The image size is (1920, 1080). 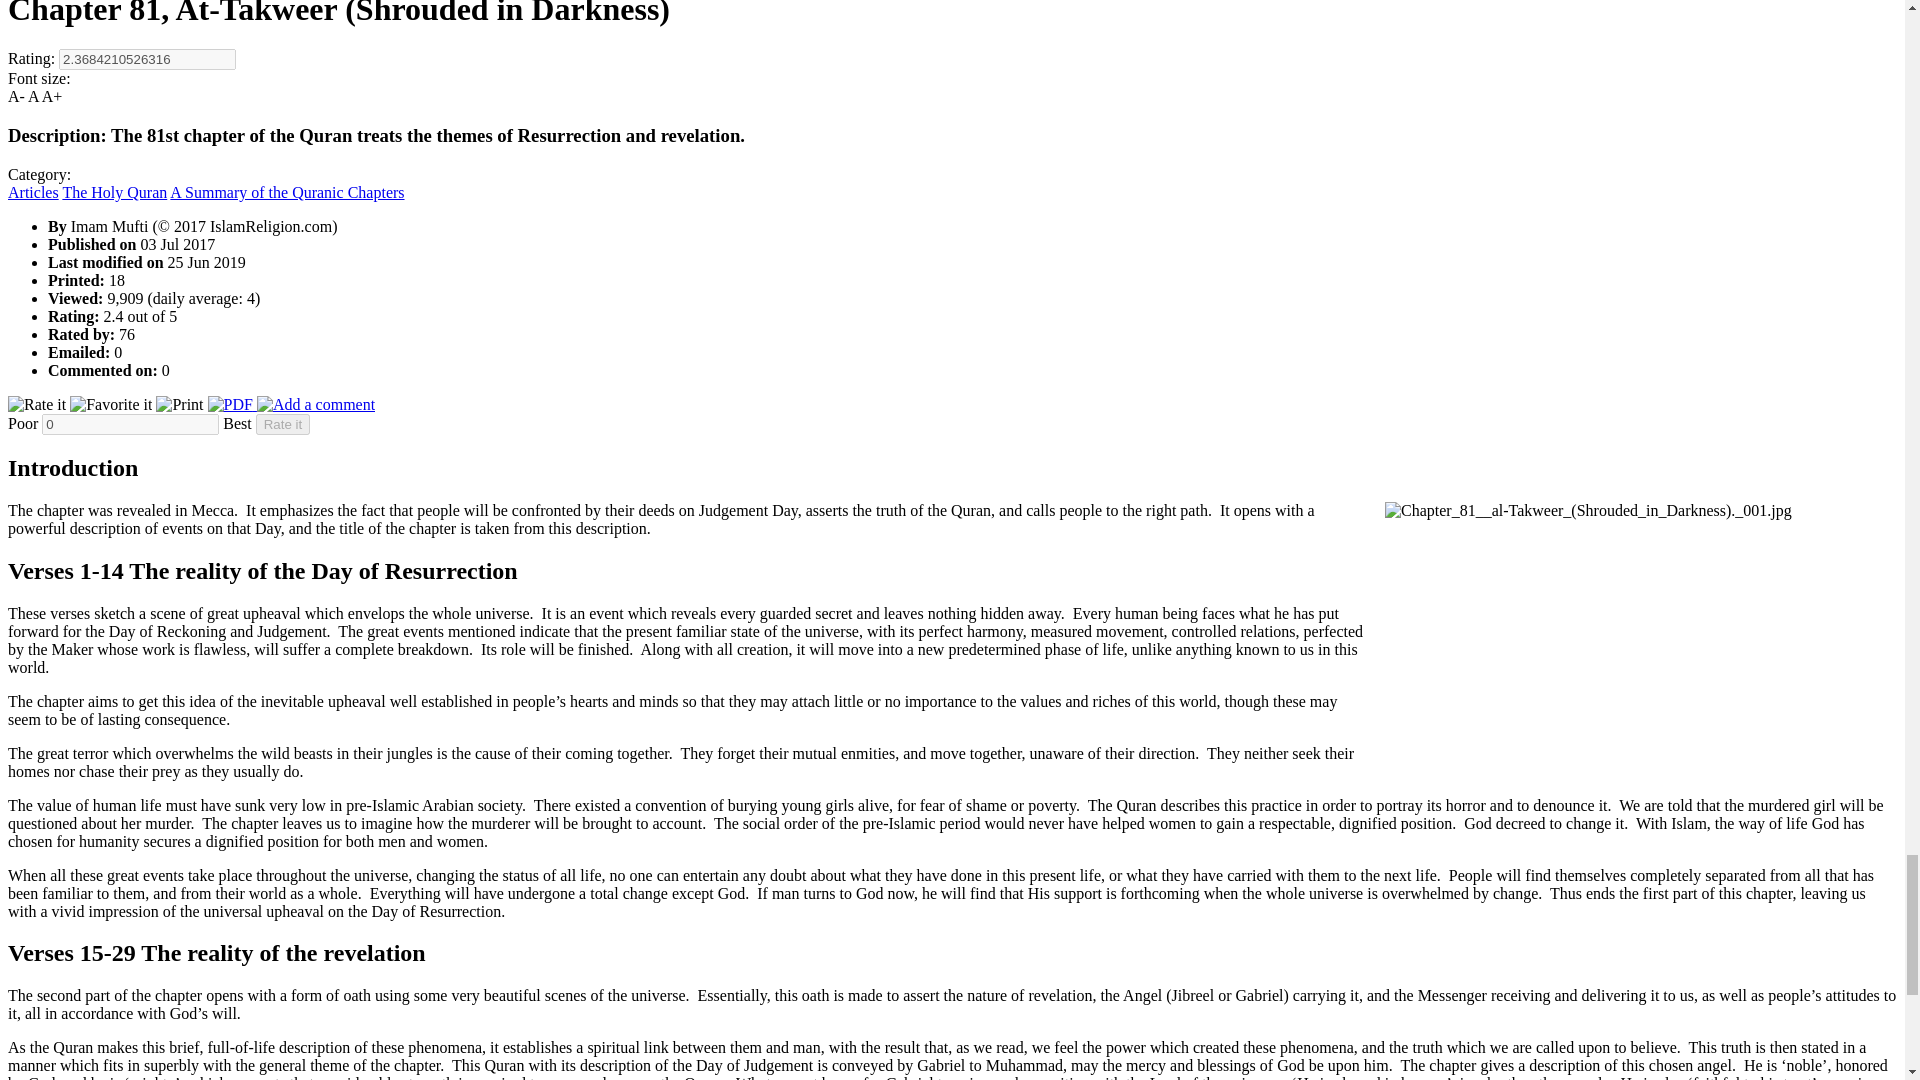 I want to click on 0, so click(x=130, y=424).